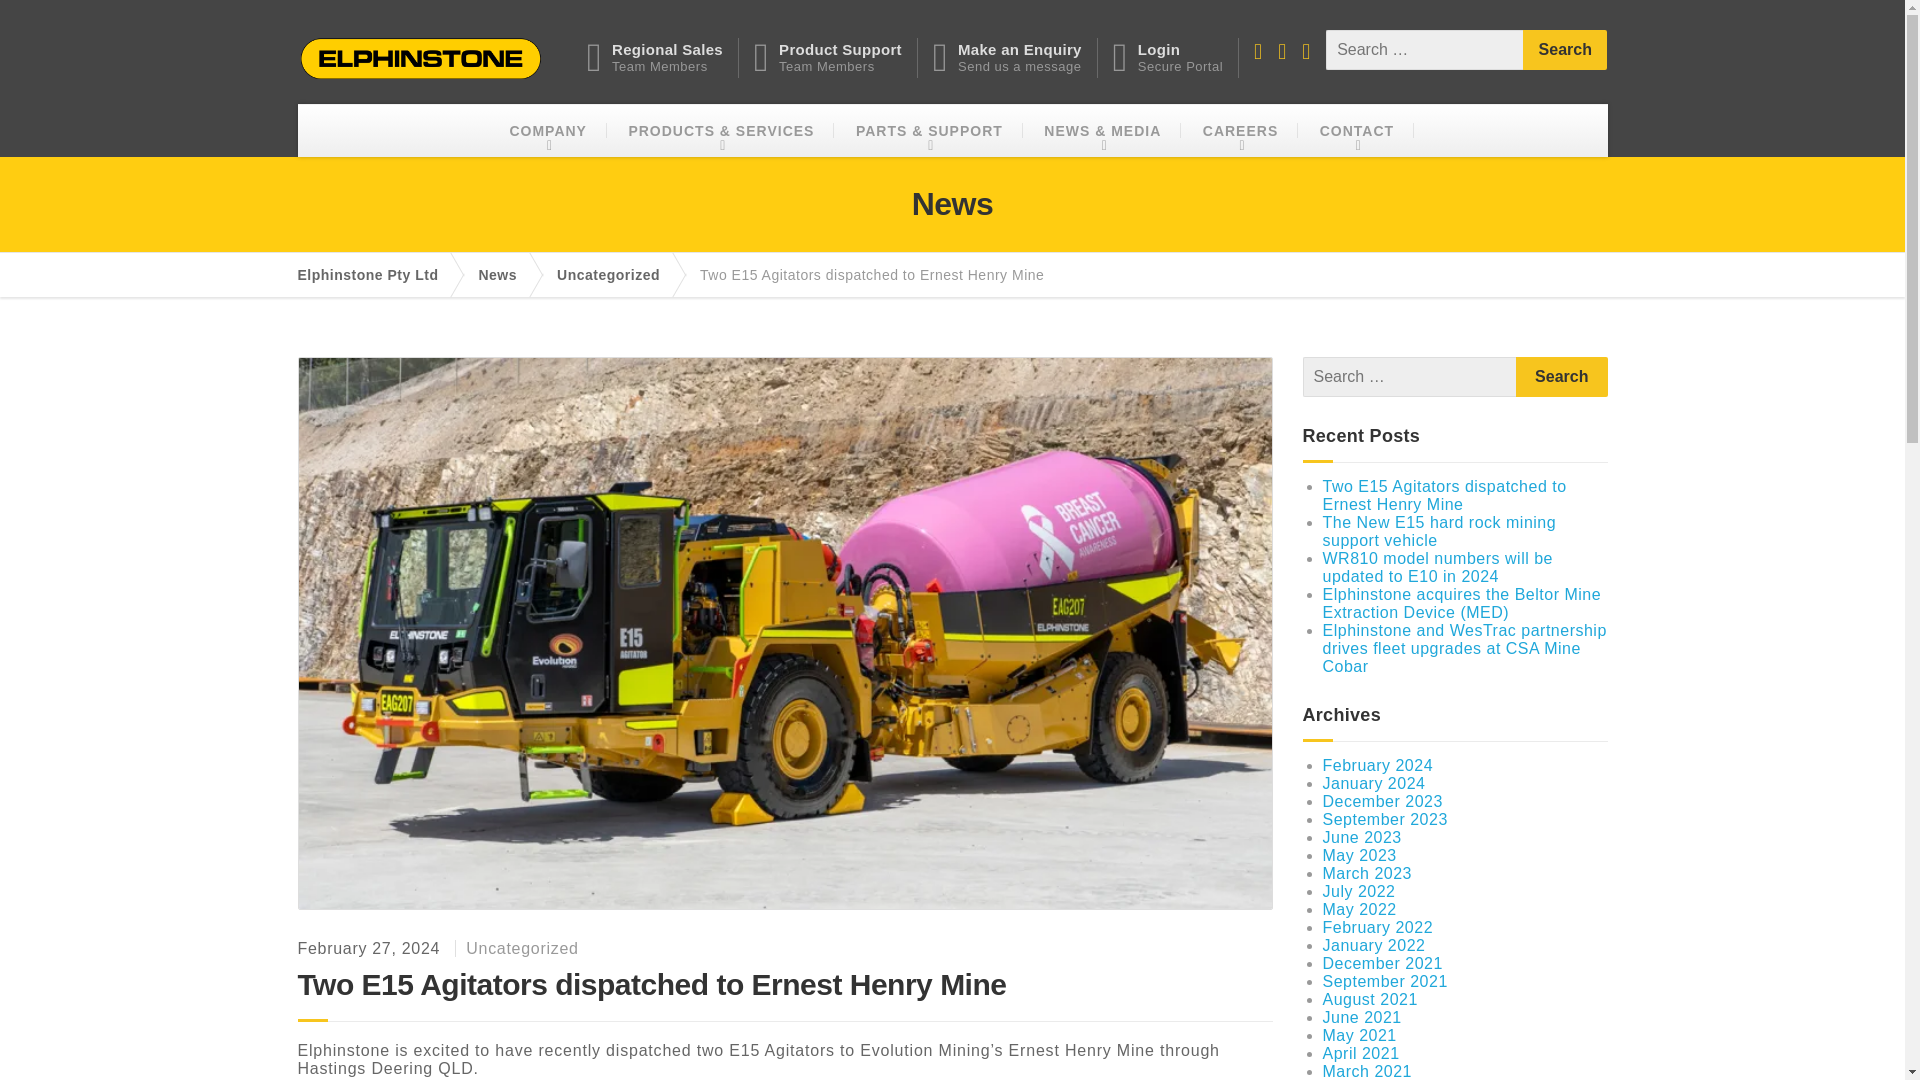 The height and width of the screenshot is (1080, 1920). What do you see at coordinates (1564, 50) in the screenshot?
I see `Search` at bounding box center [1564, 50].